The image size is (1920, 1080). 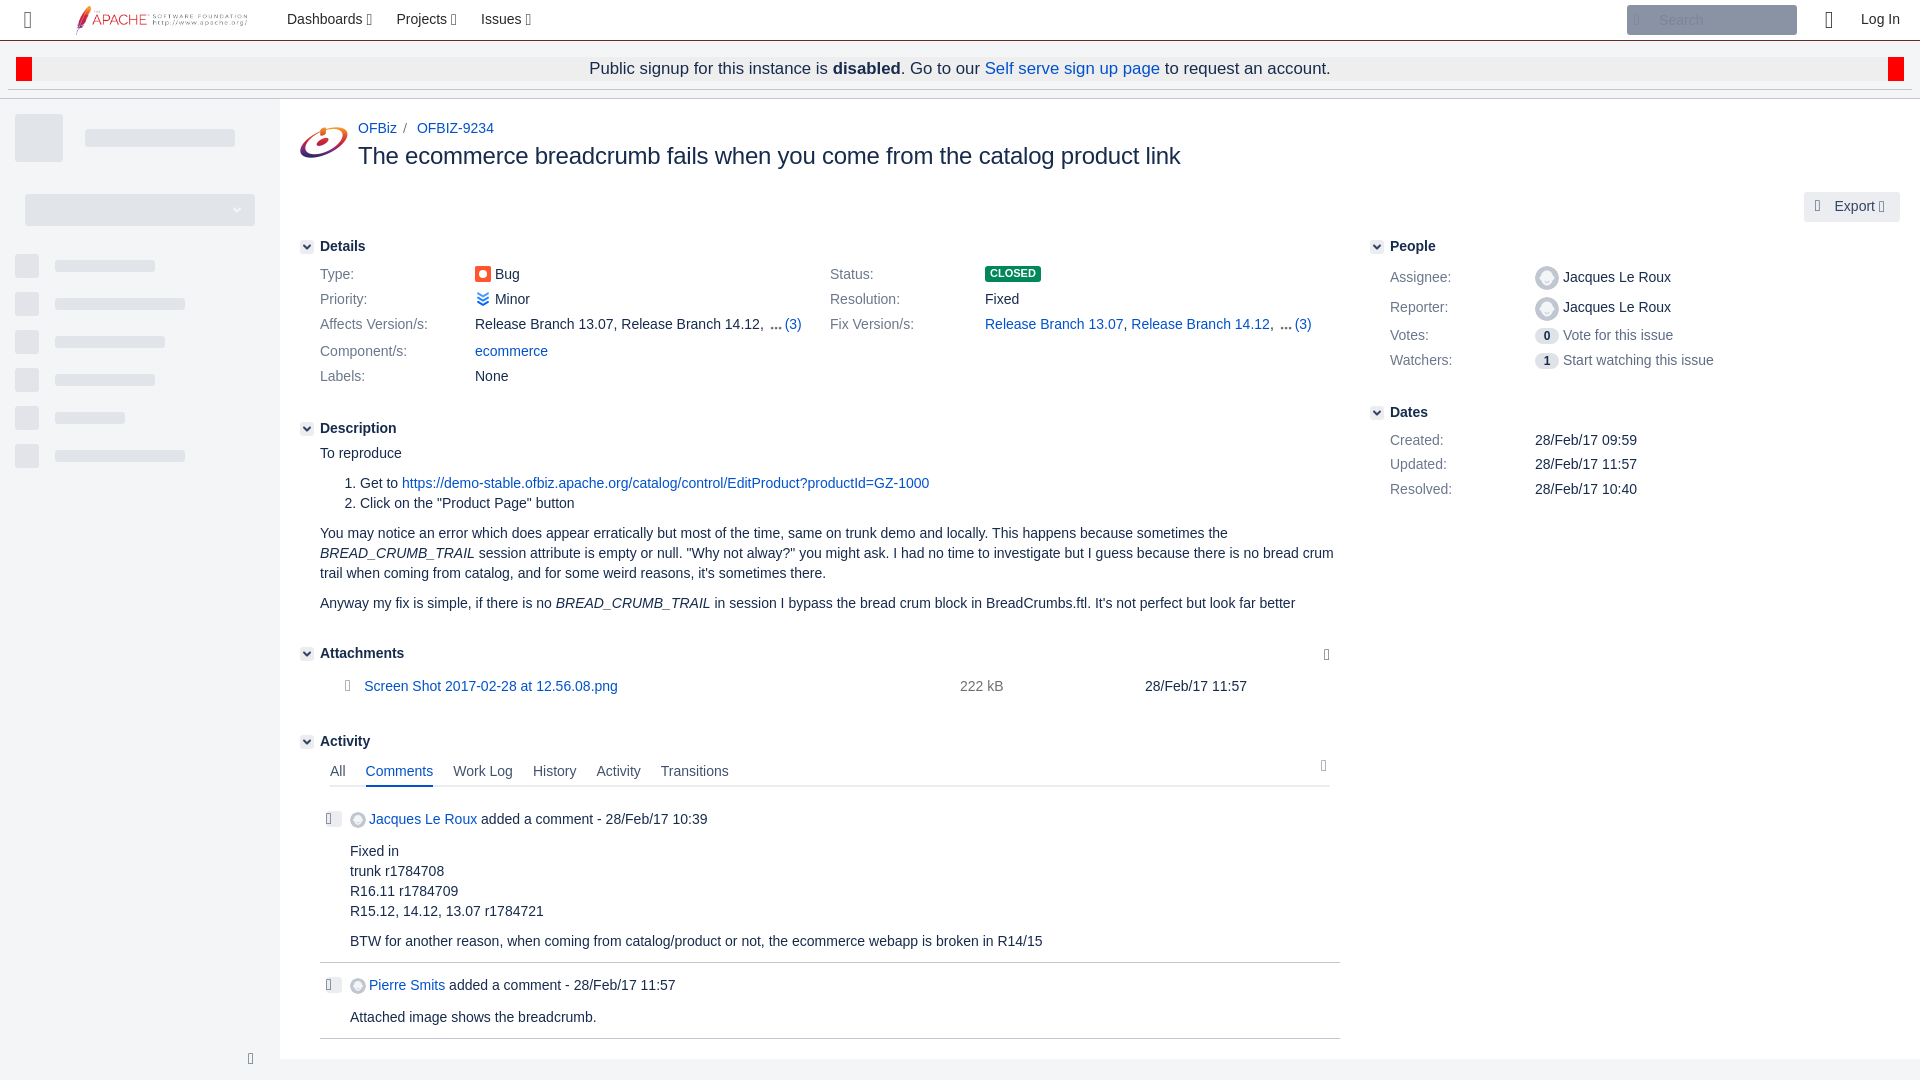 What do you see at coordinates (377, 128) in the screenshot?
I see `OFBiz` at bounding box center [377, 128].